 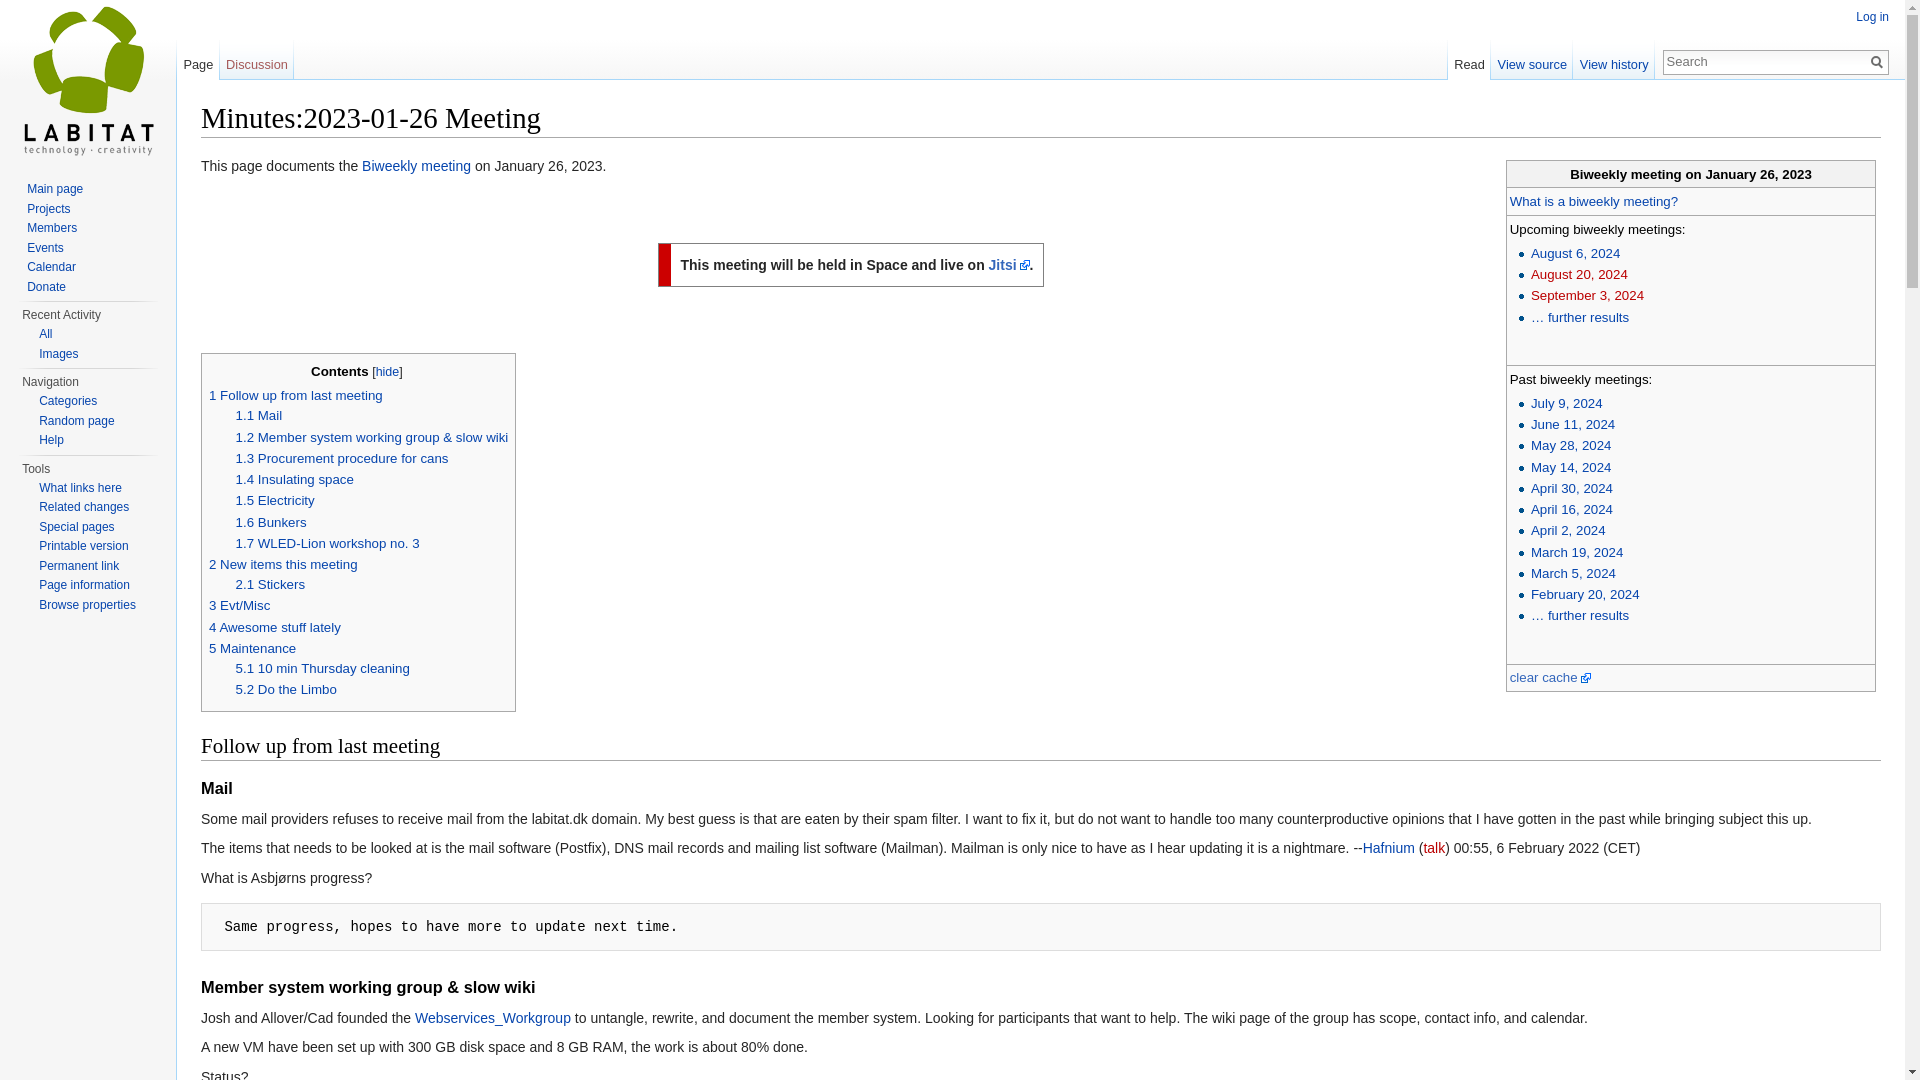 What do you see at coordinates (1594, 202) in the screenshot?
I see `What is a biweekly meeting?` at bounding box center [1594, 202].